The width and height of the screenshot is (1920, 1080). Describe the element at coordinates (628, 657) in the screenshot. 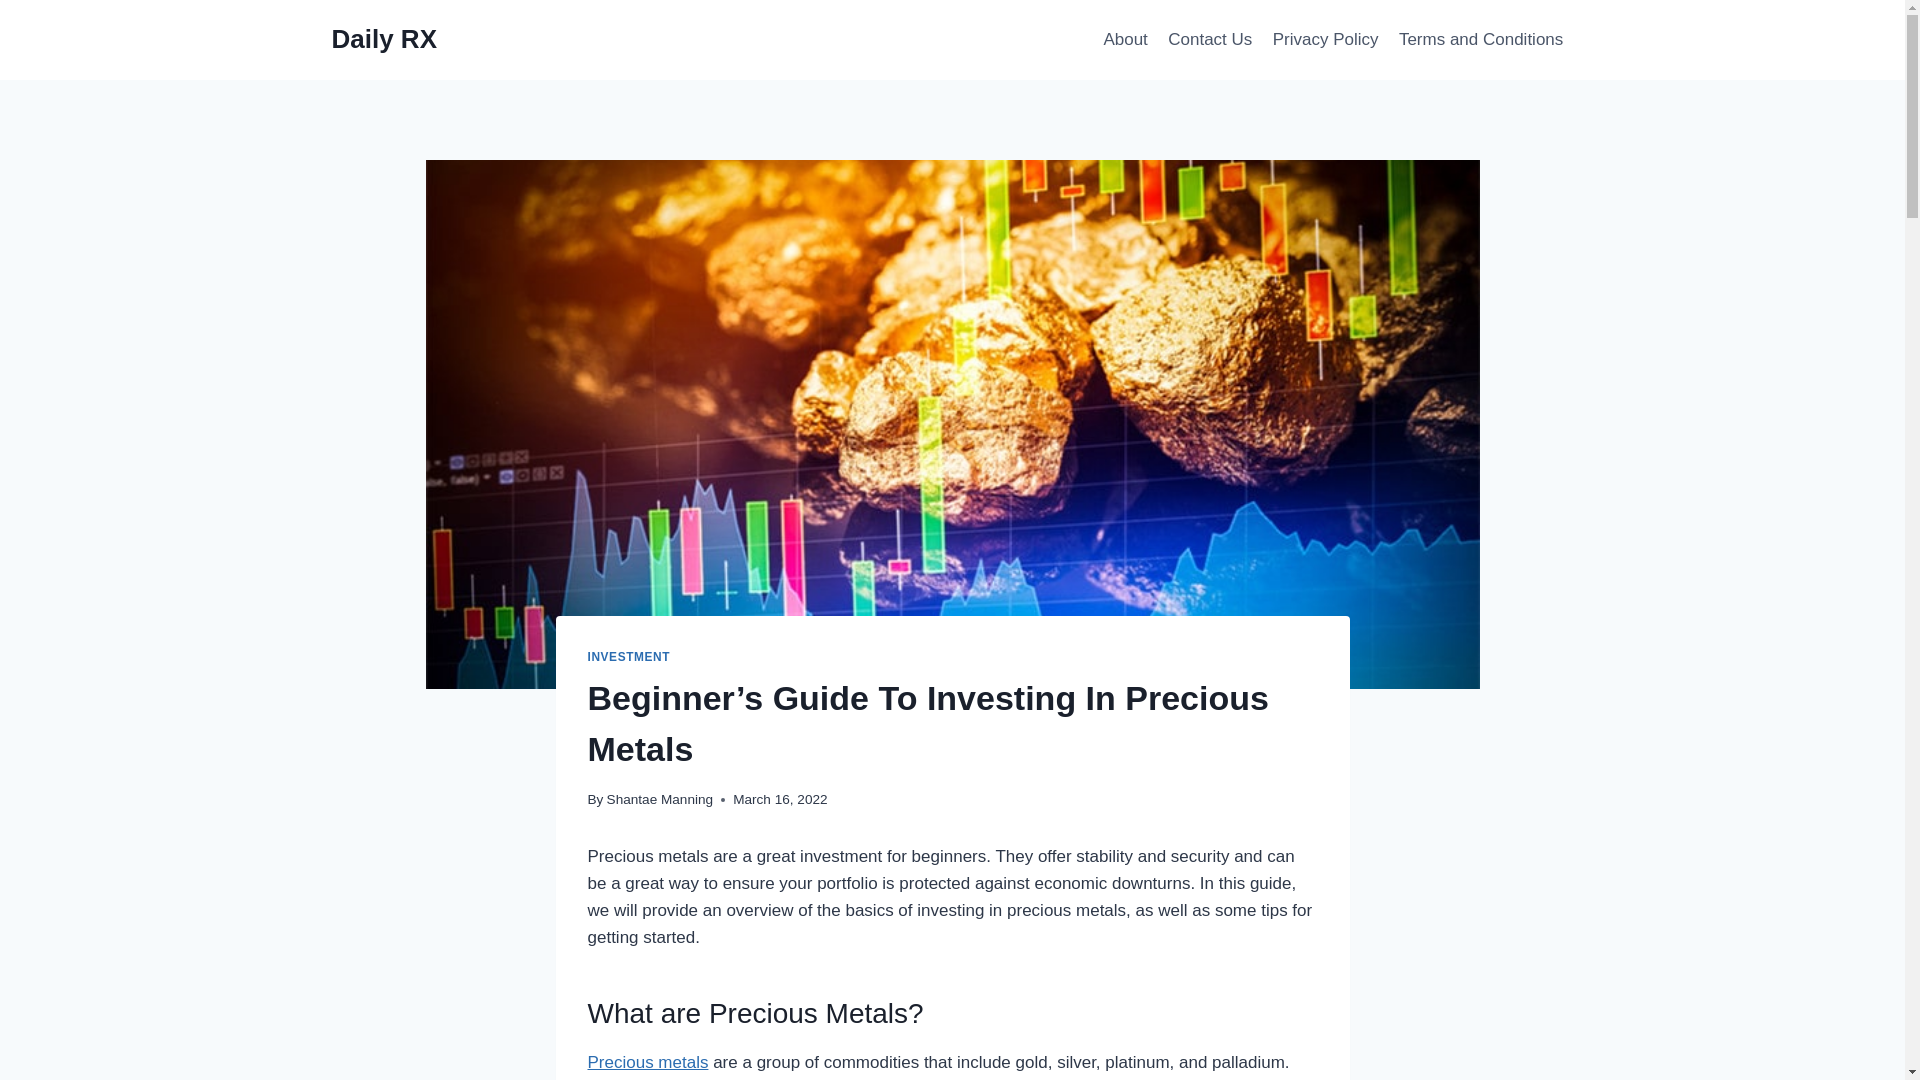

I see `INVESTMENT` at that location.